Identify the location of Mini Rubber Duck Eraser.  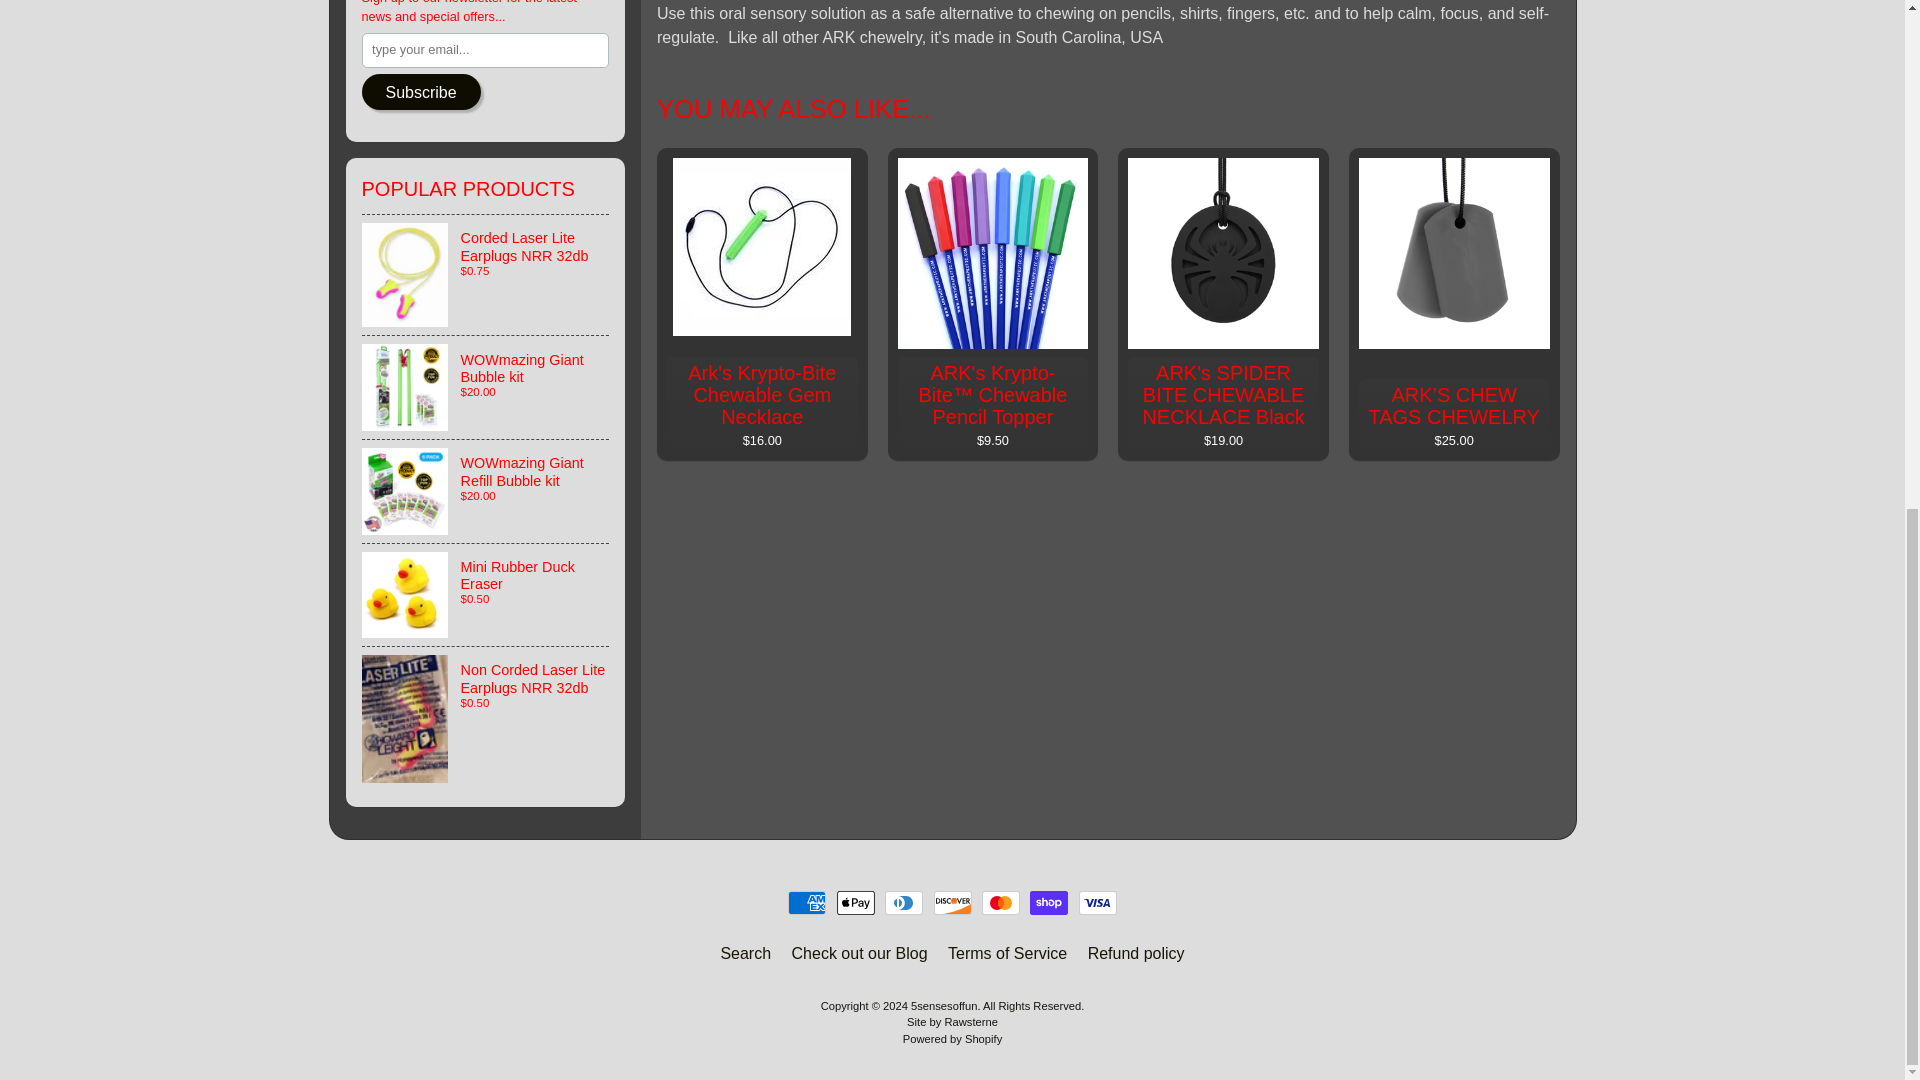
(486, 595).